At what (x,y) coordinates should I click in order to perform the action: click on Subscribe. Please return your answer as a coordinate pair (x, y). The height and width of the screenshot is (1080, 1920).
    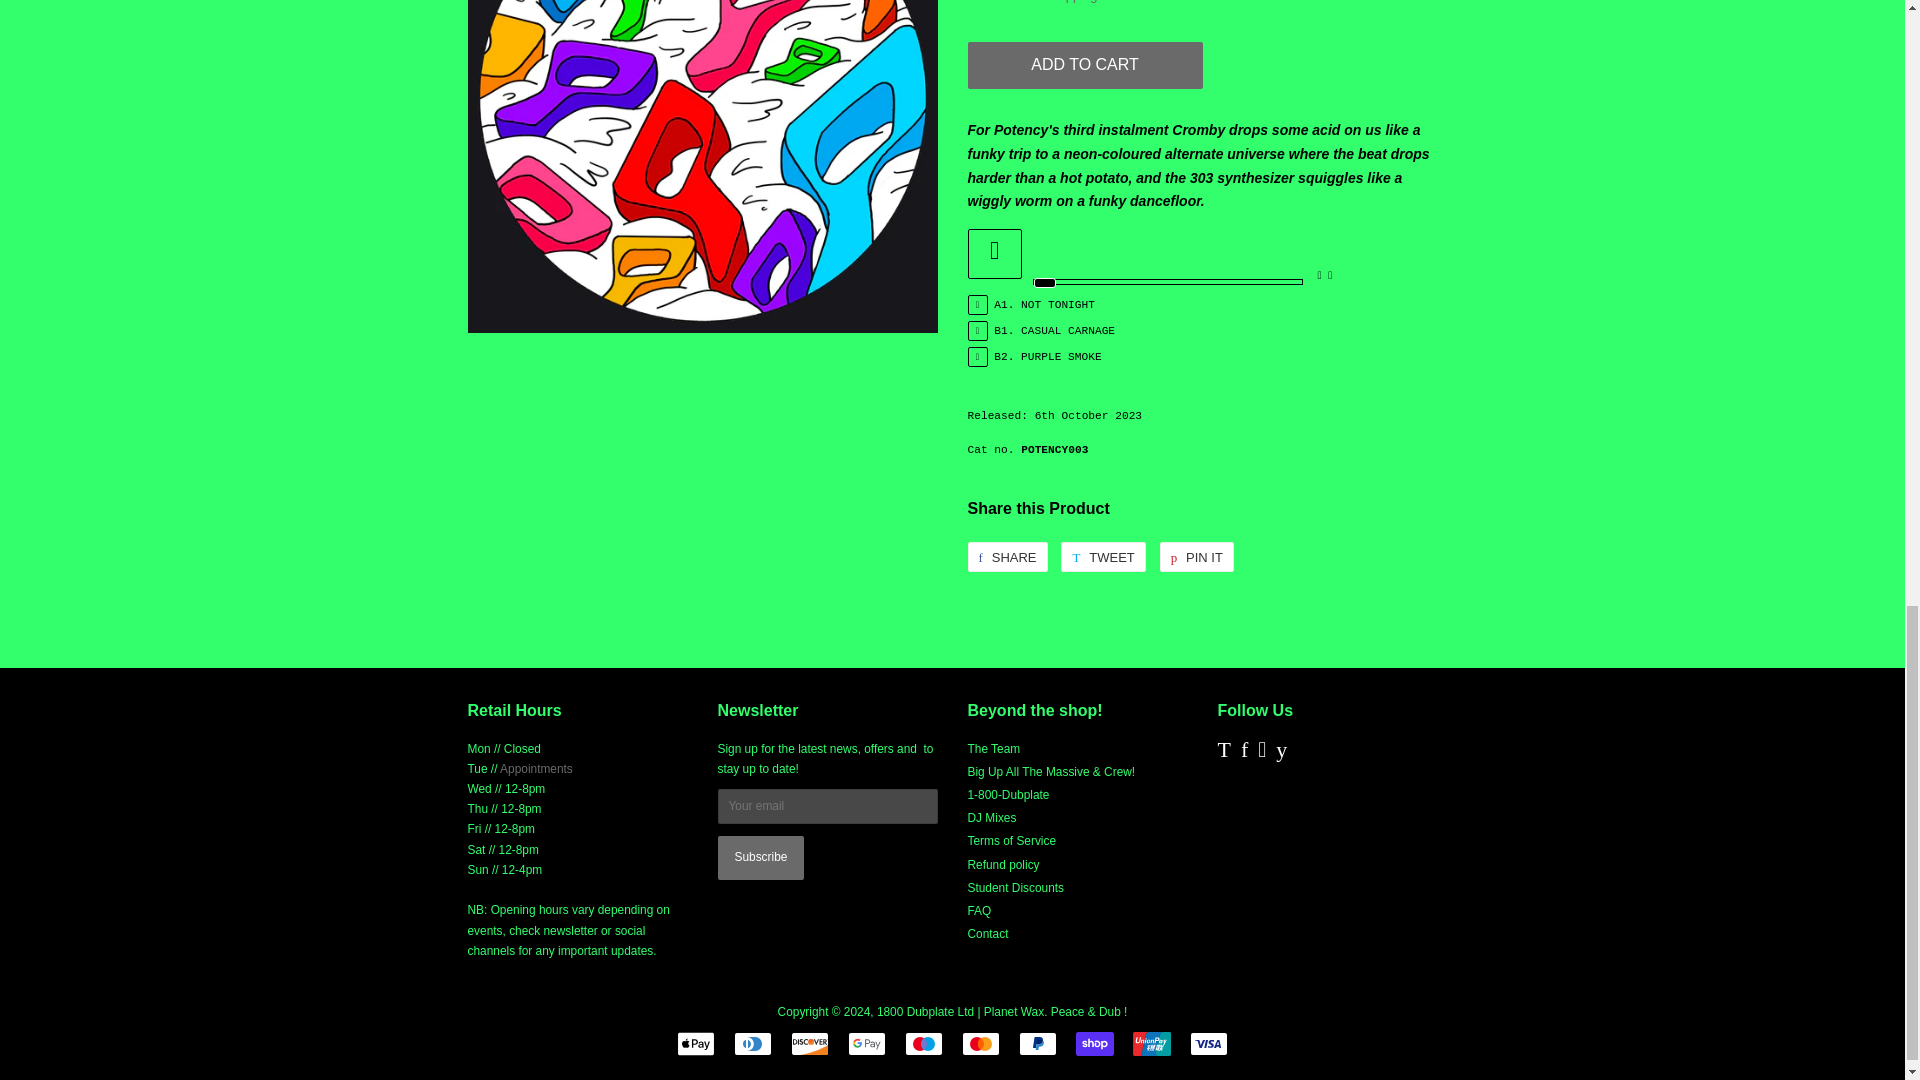
    Looking at the image, I should click on (761, 858).